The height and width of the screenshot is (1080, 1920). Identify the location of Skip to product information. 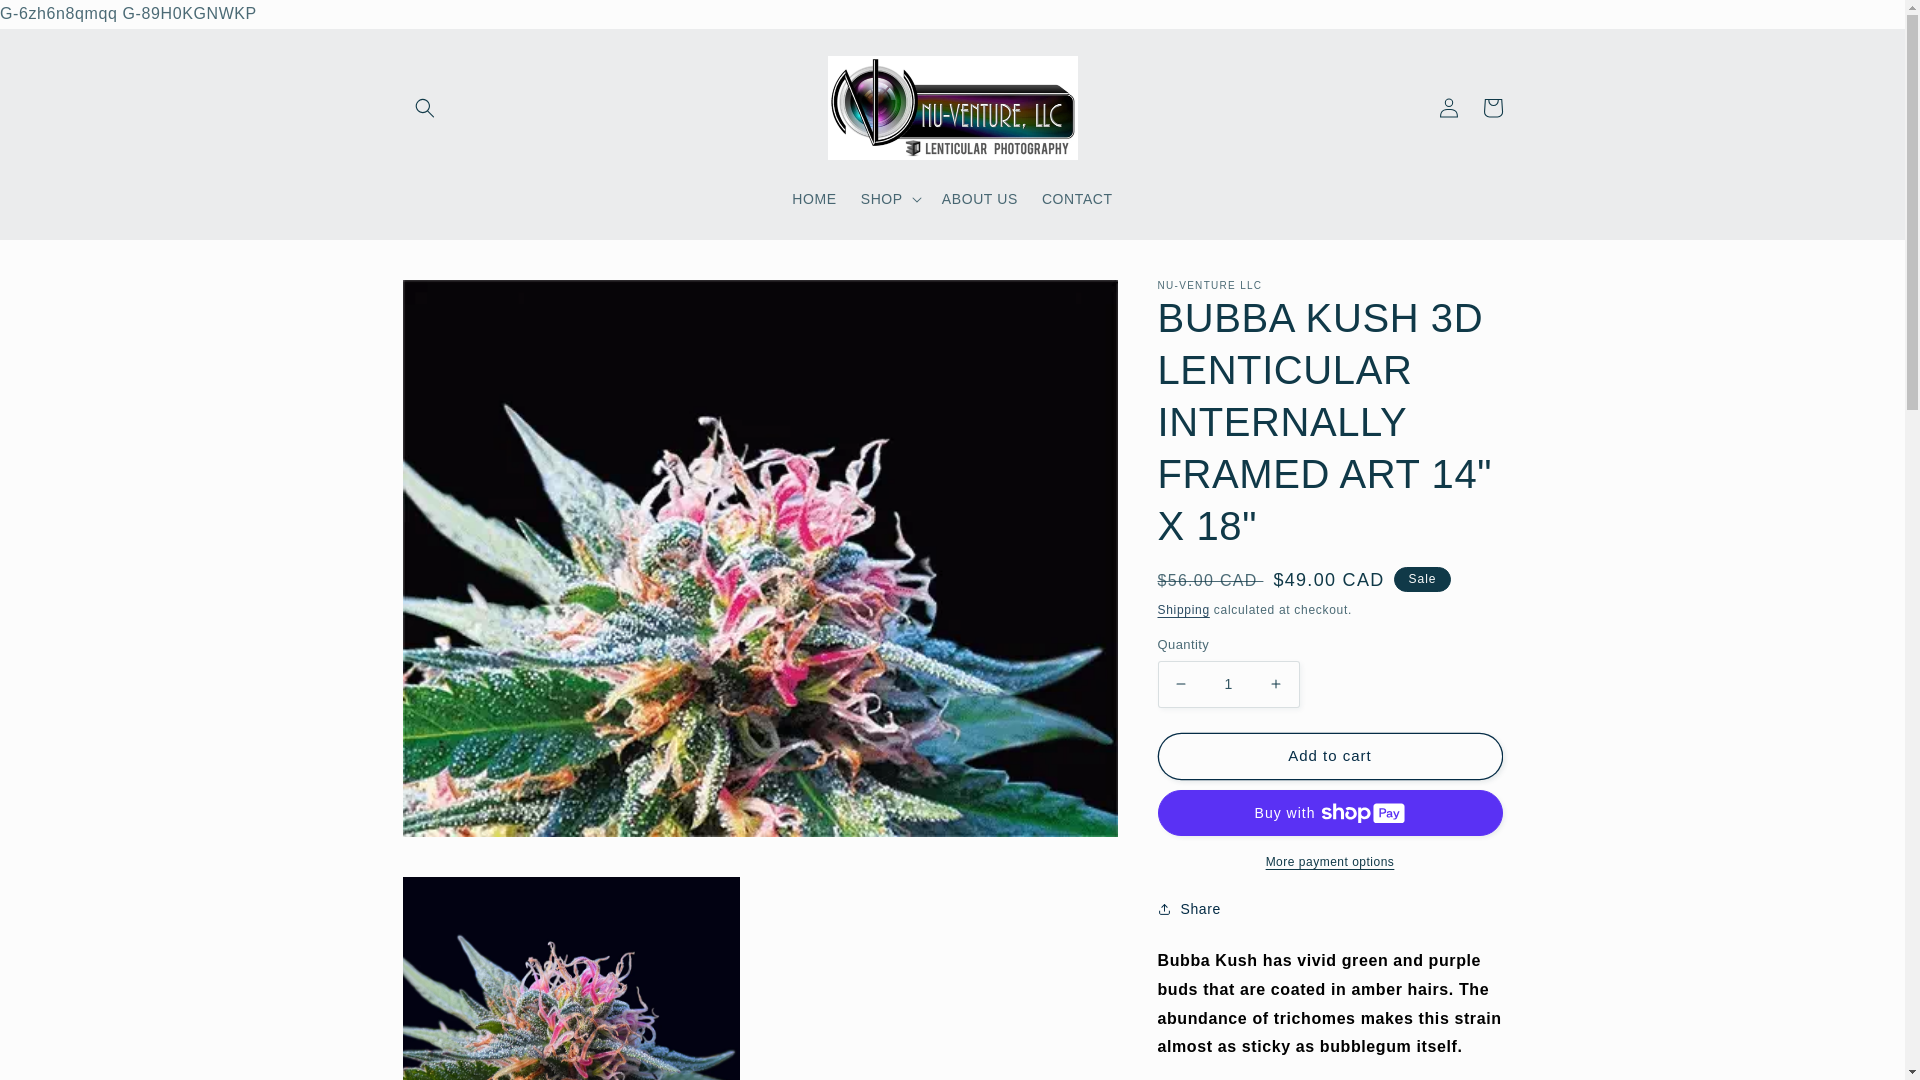
(463, 302).